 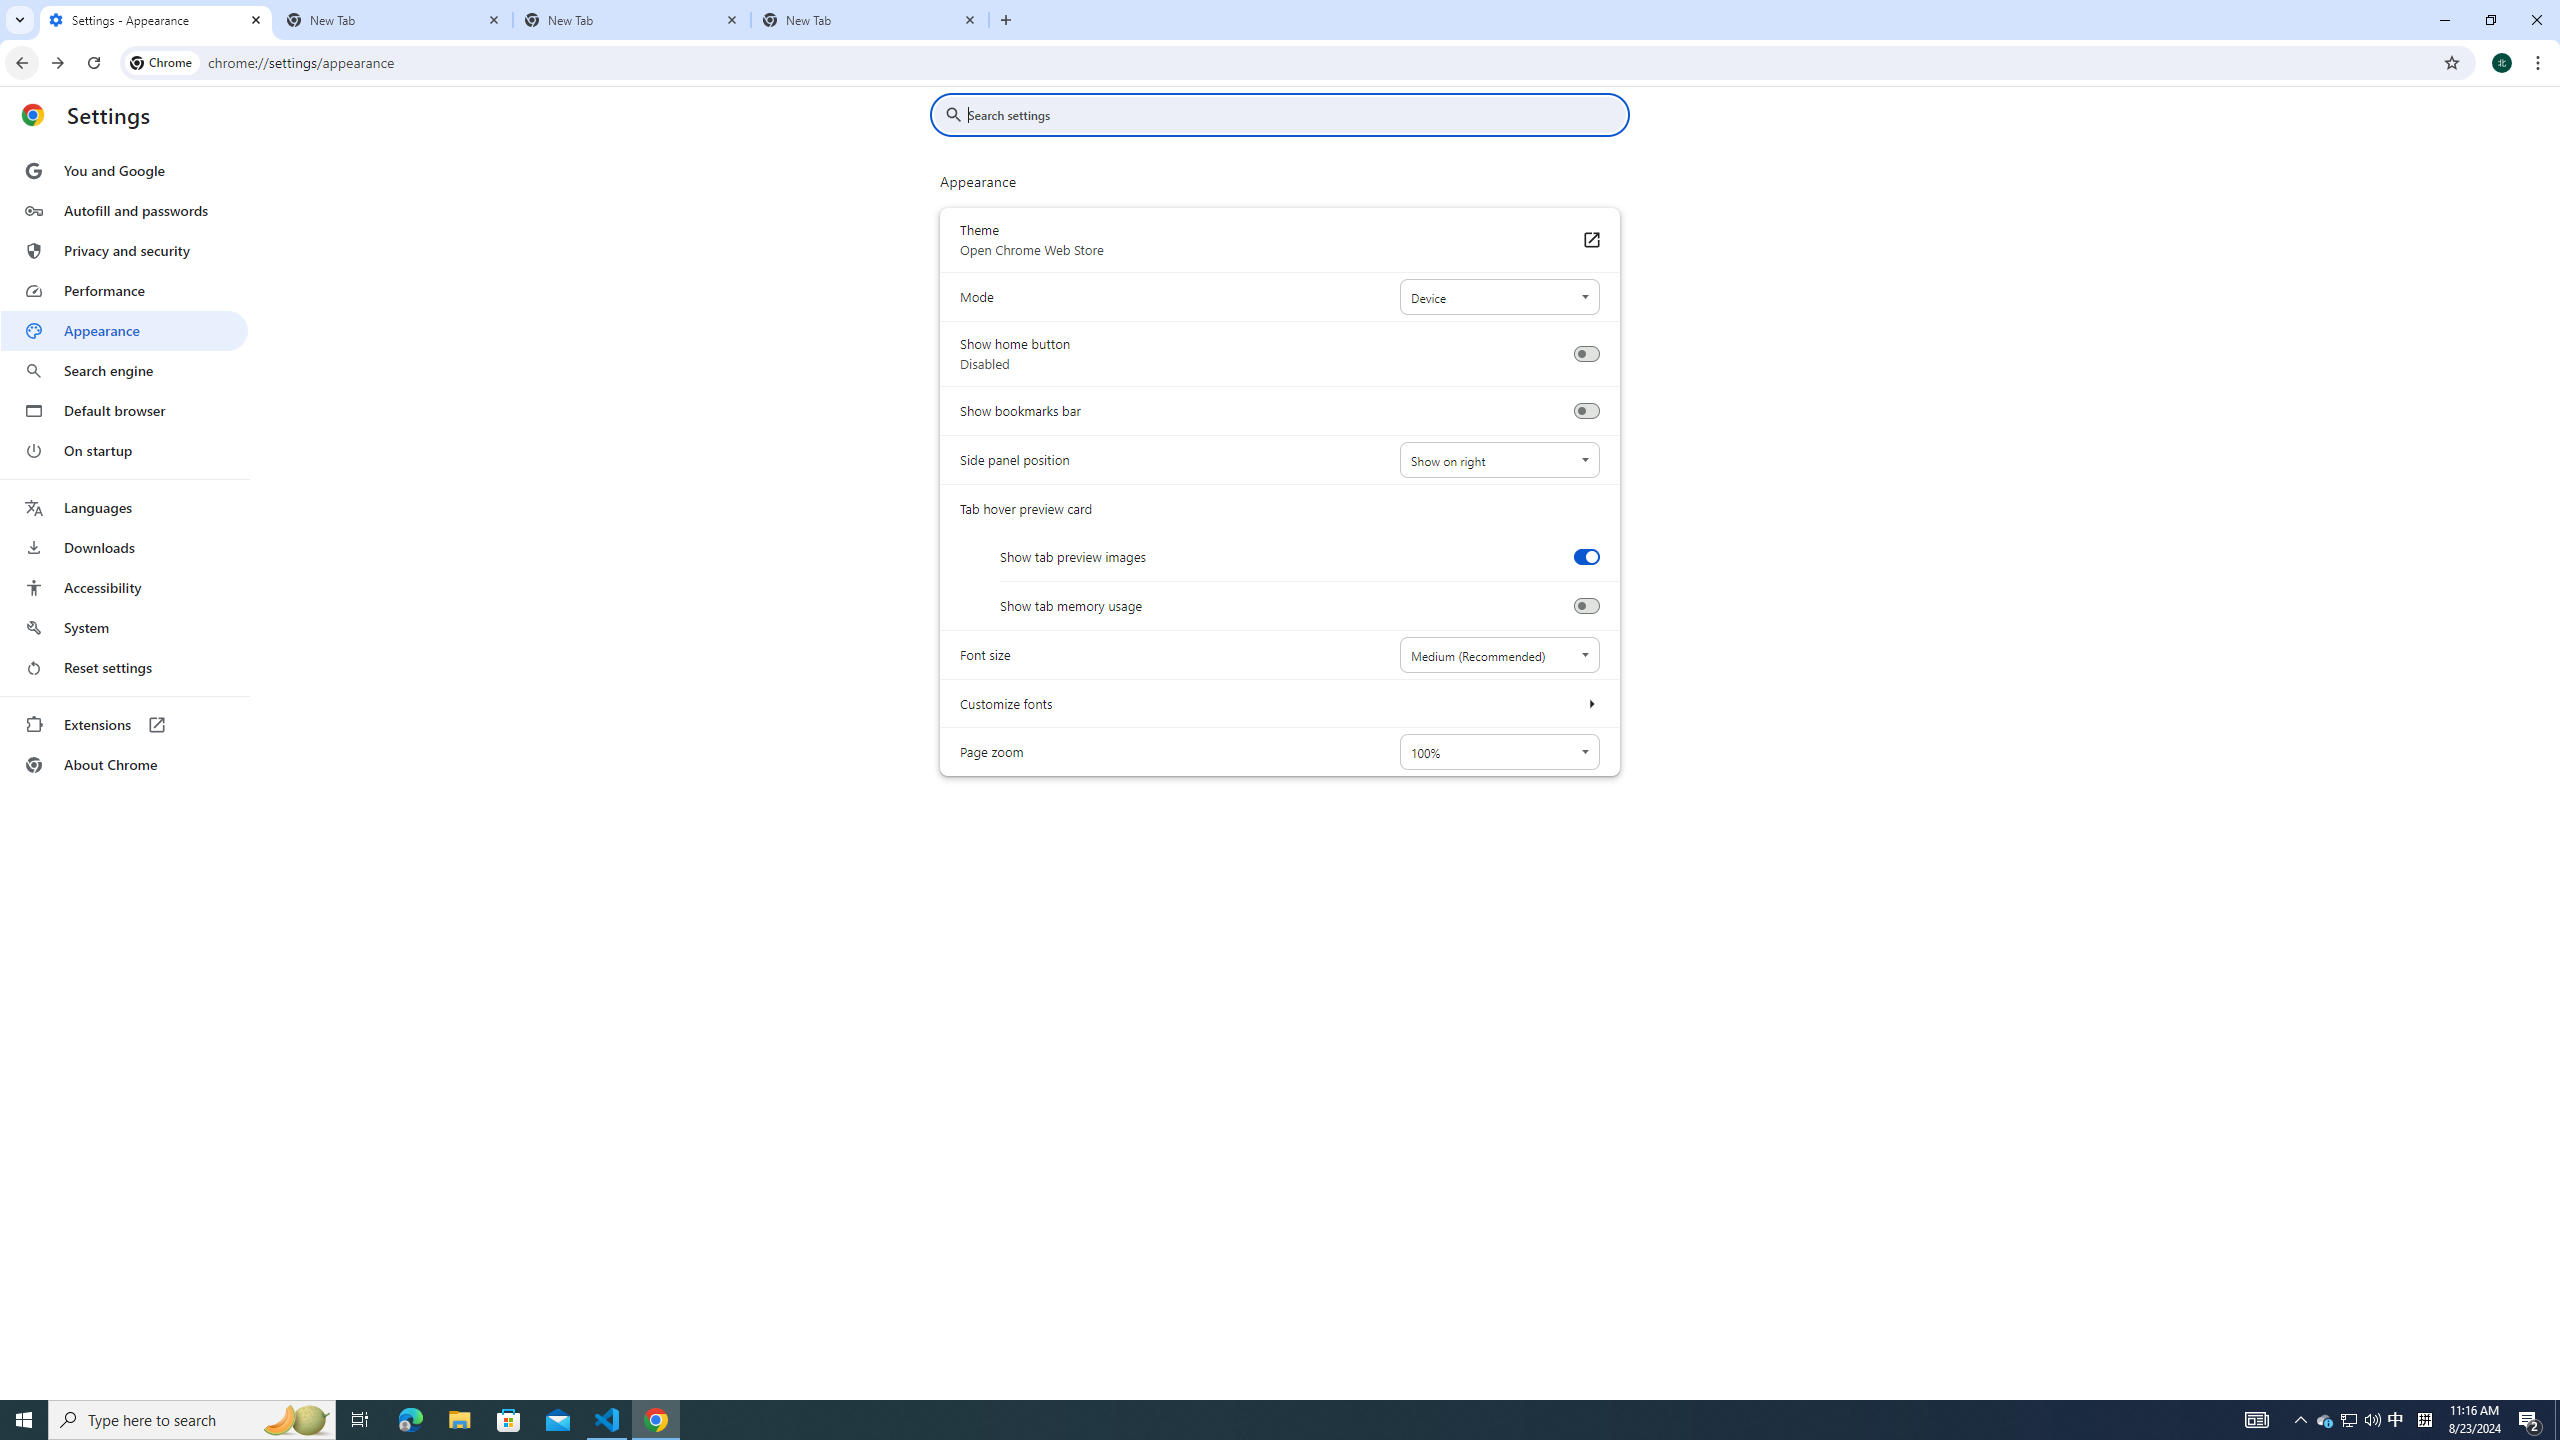 I want to click on Show bookmarks bar, so click(x=1586, y=412).